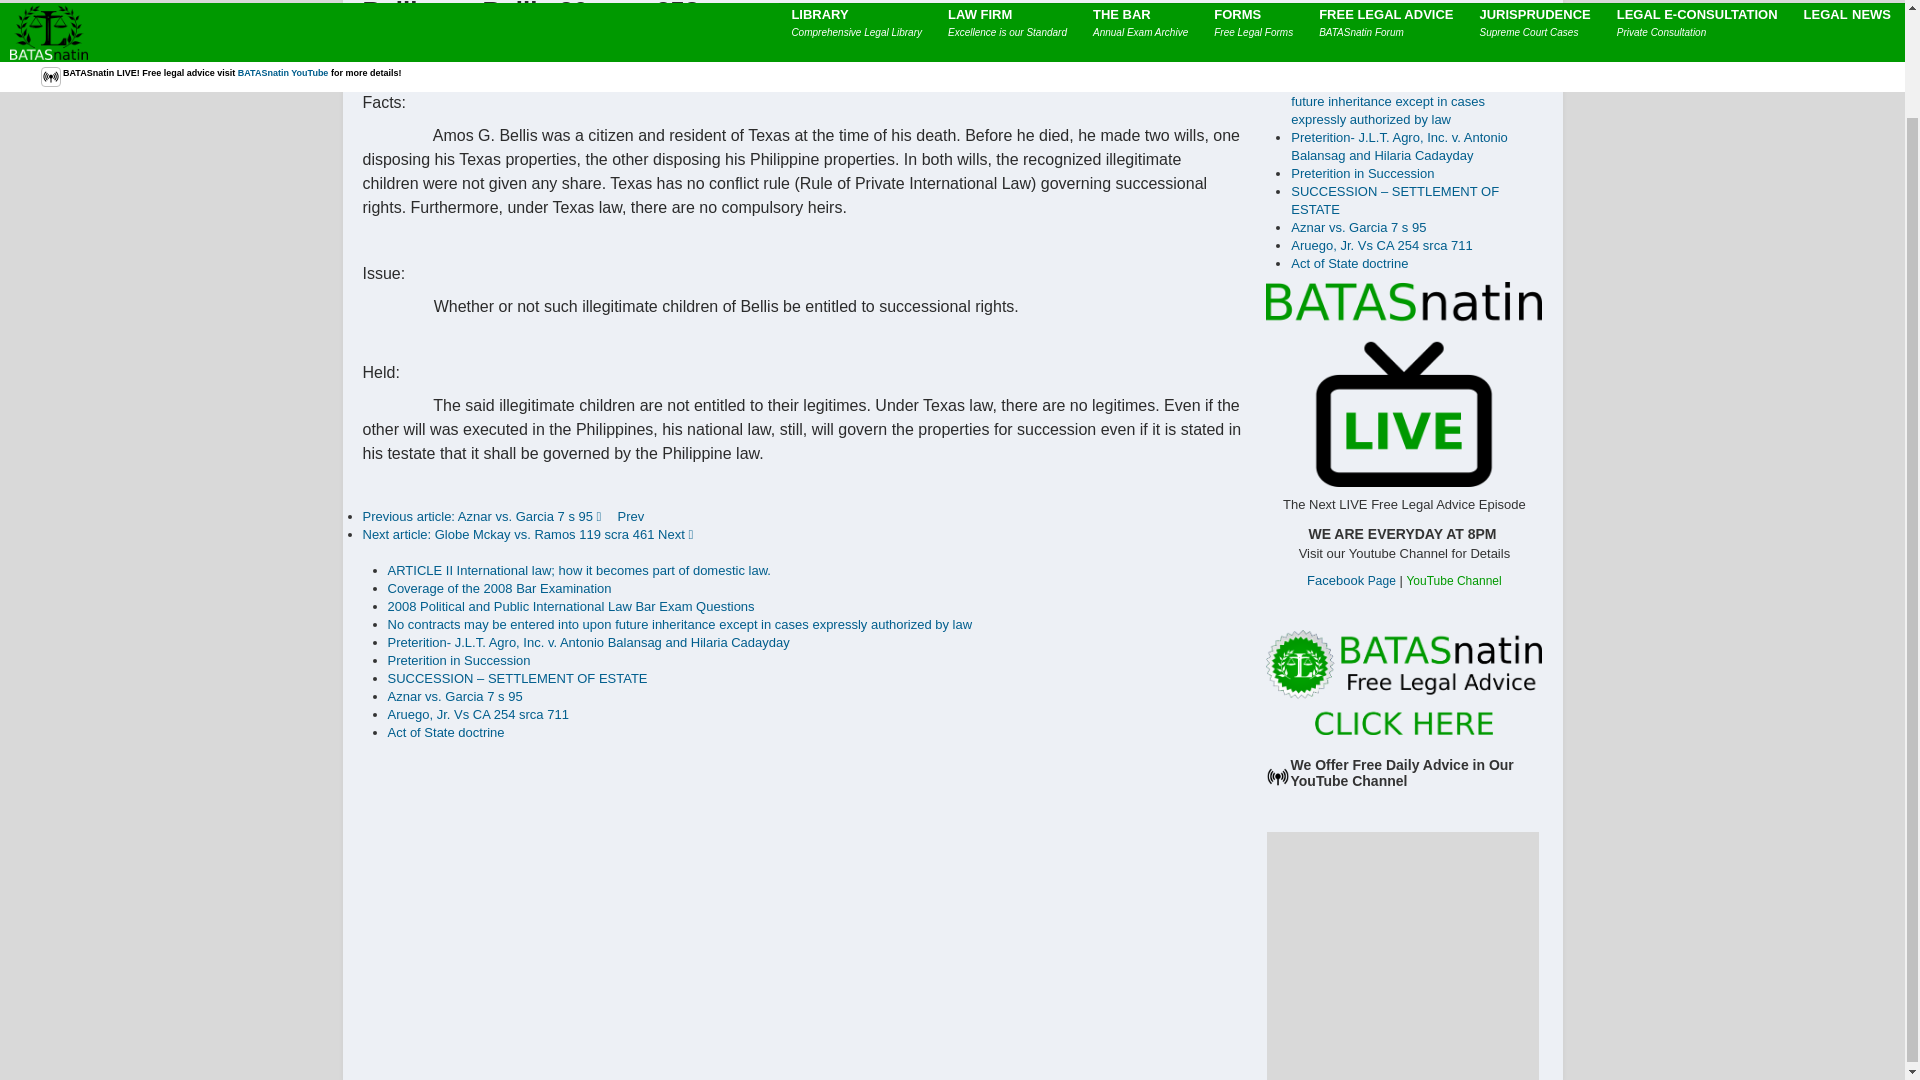 This screenshot has height=1080, width=1920. What do you see at coordinates (1403, 384) in the screenshot?
I see `BATASnatin LIVE Pilot Broadcast Countdown` at bounding box center [1403, 384].